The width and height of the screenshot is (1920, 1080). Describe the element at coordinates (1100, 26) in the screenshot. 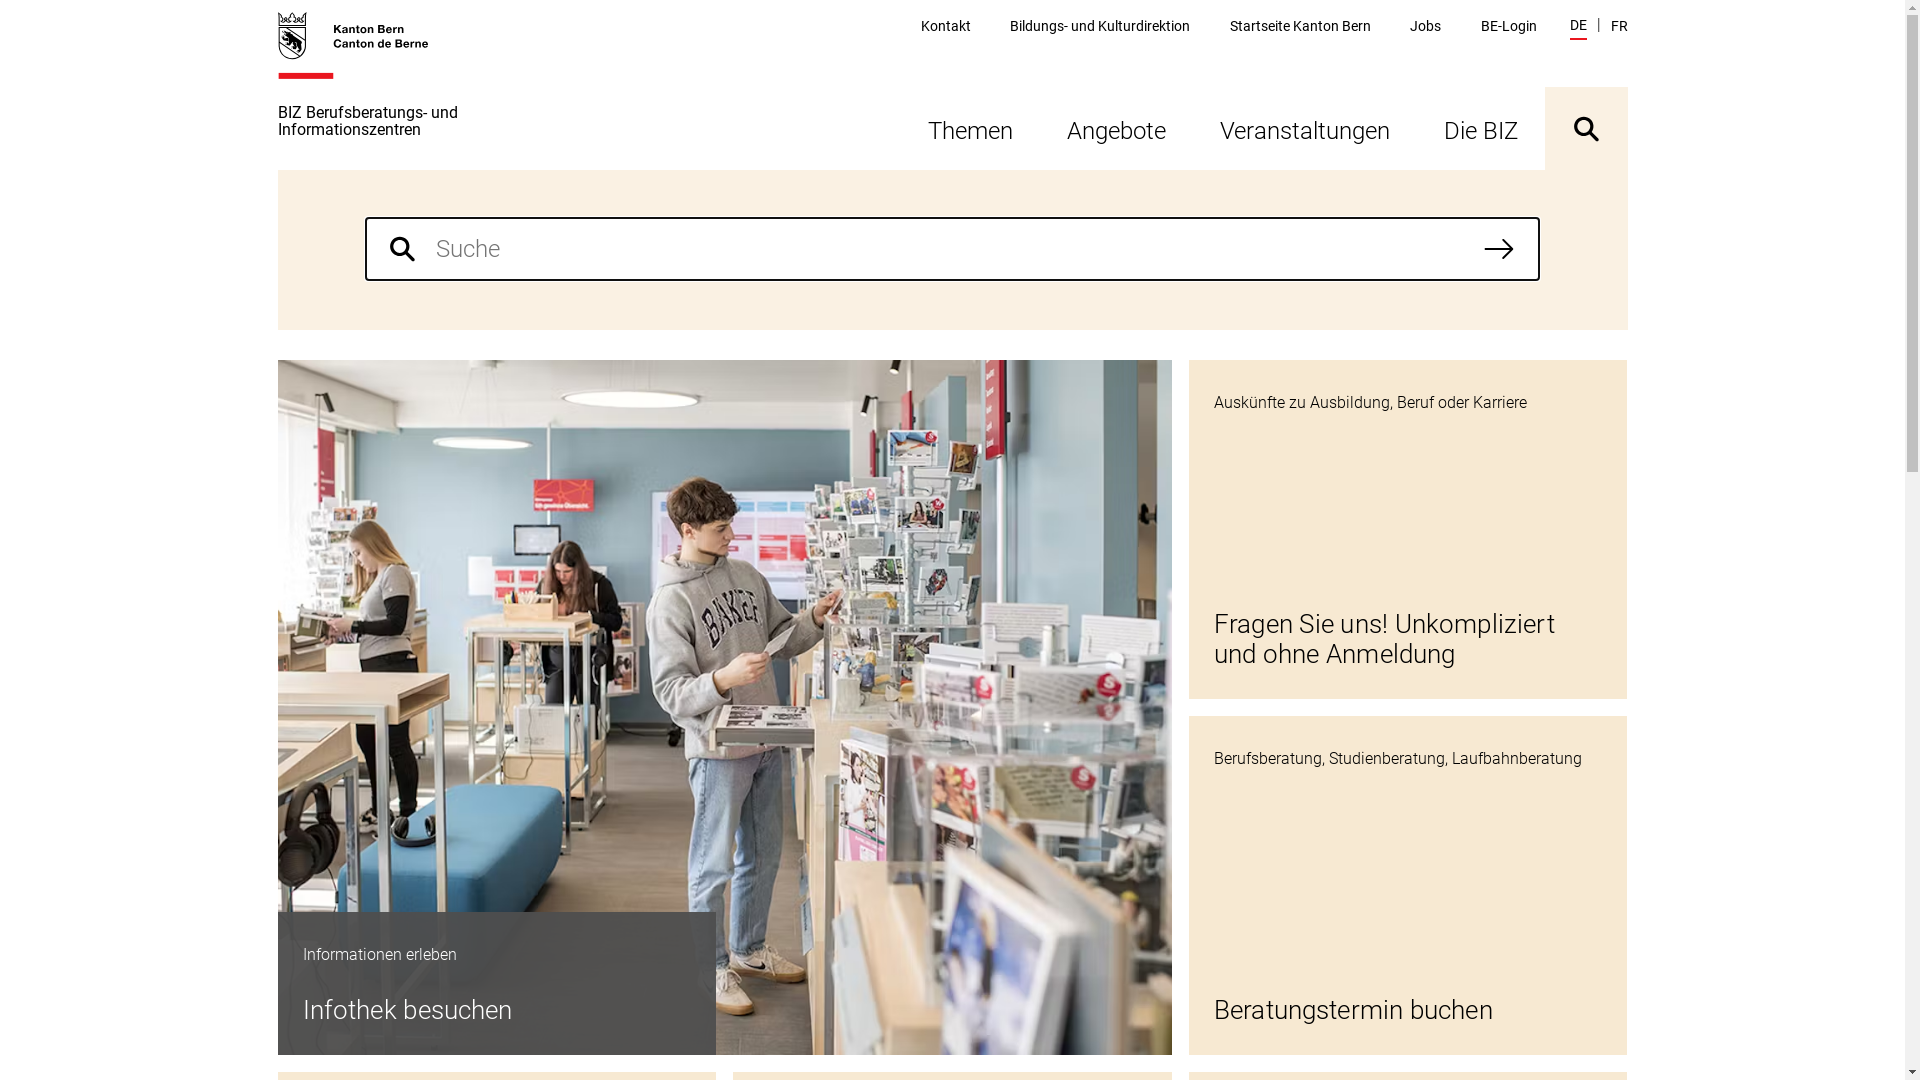

I see `Bildungs- und Kulturdirektion` at that location.